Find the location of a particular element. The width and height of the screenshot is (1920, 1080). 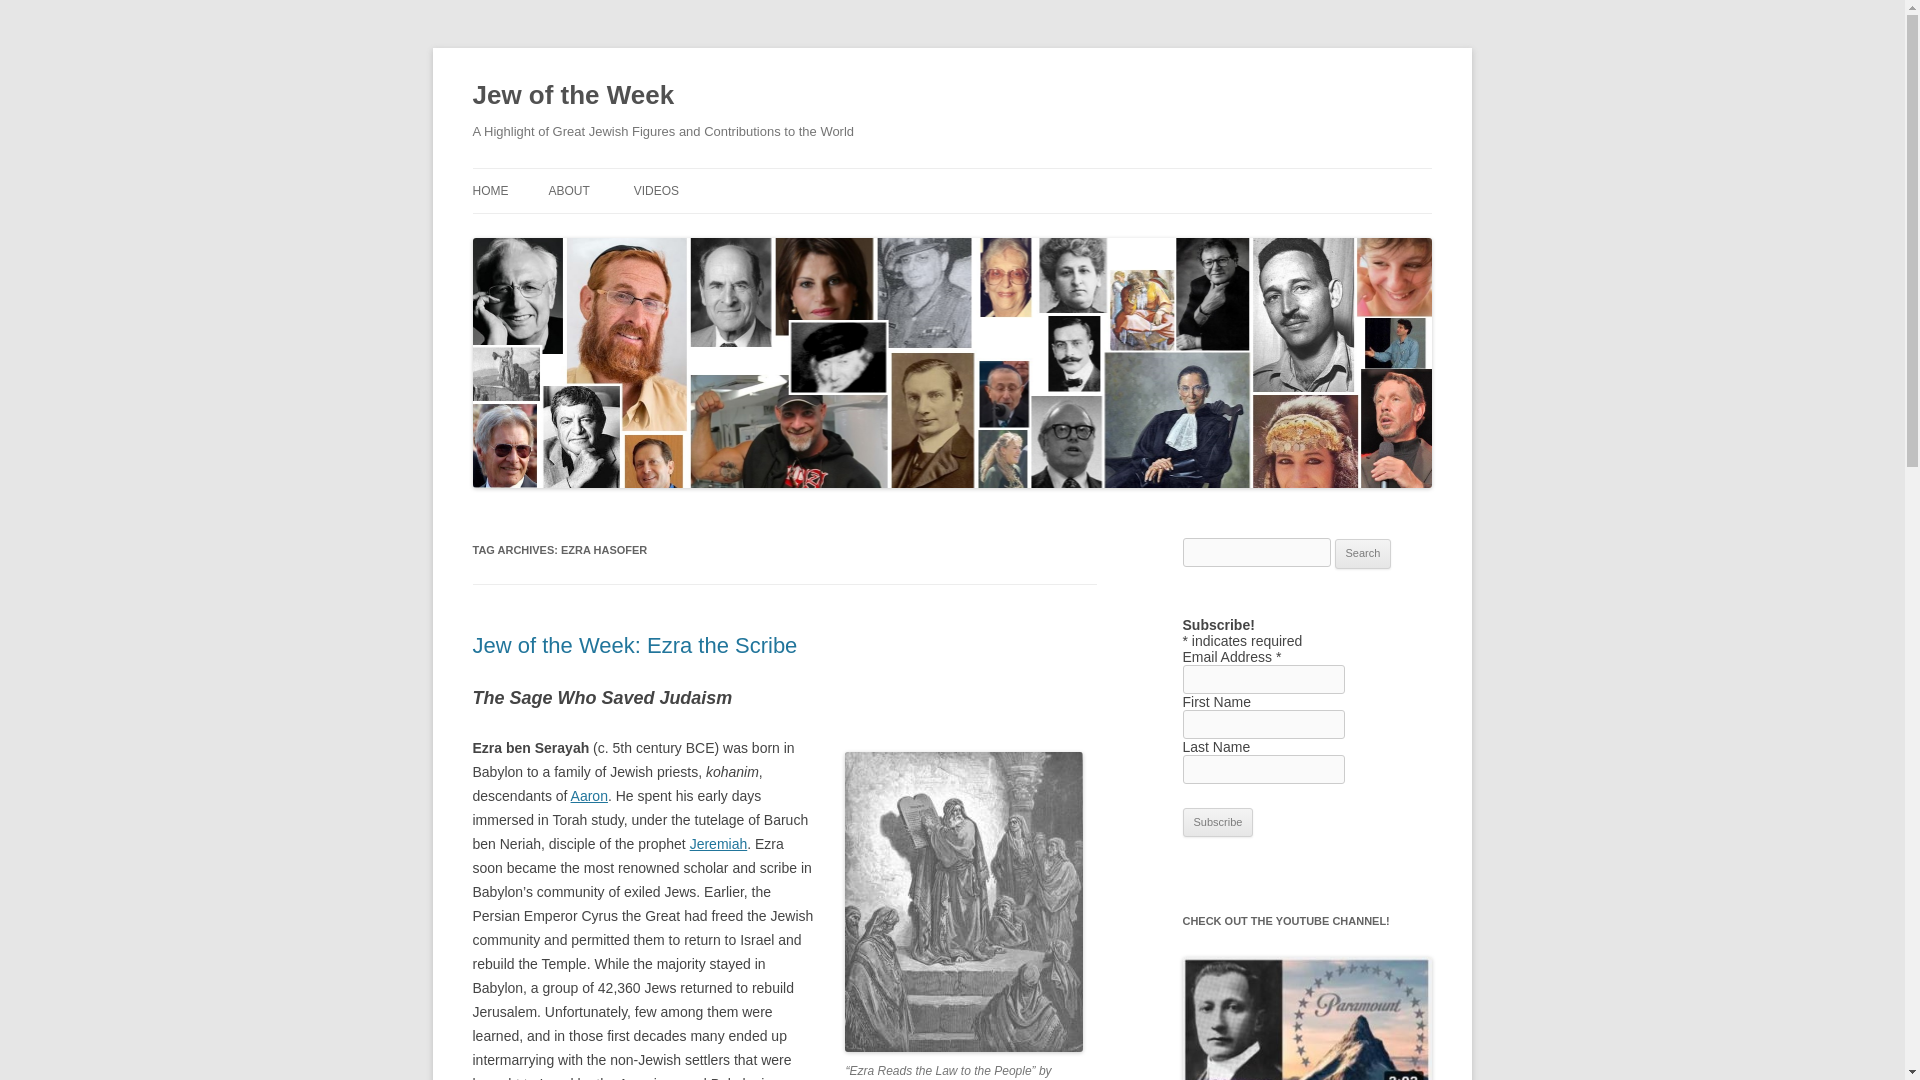

Jew of the Week is located at coordinates (572, 96).